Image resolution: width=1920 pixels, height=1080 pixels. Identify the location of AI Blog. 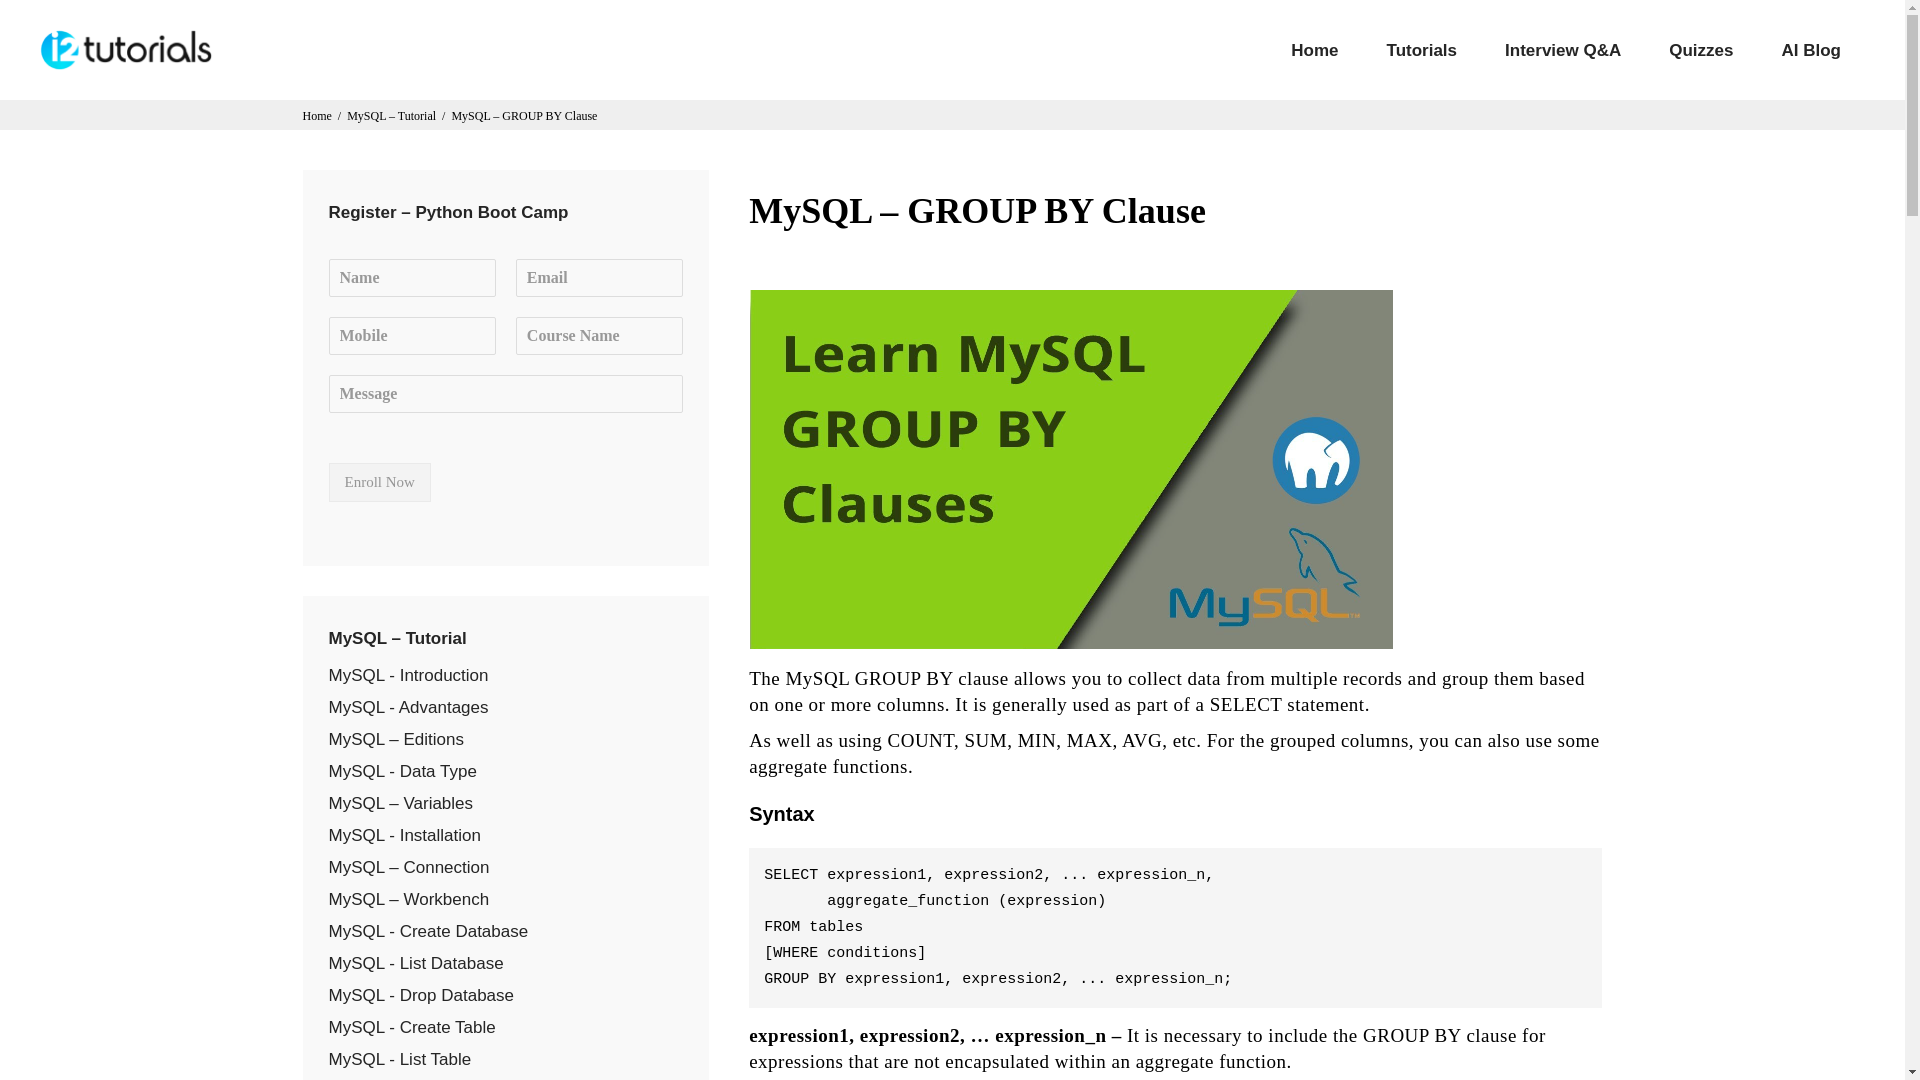
(1812, 50).